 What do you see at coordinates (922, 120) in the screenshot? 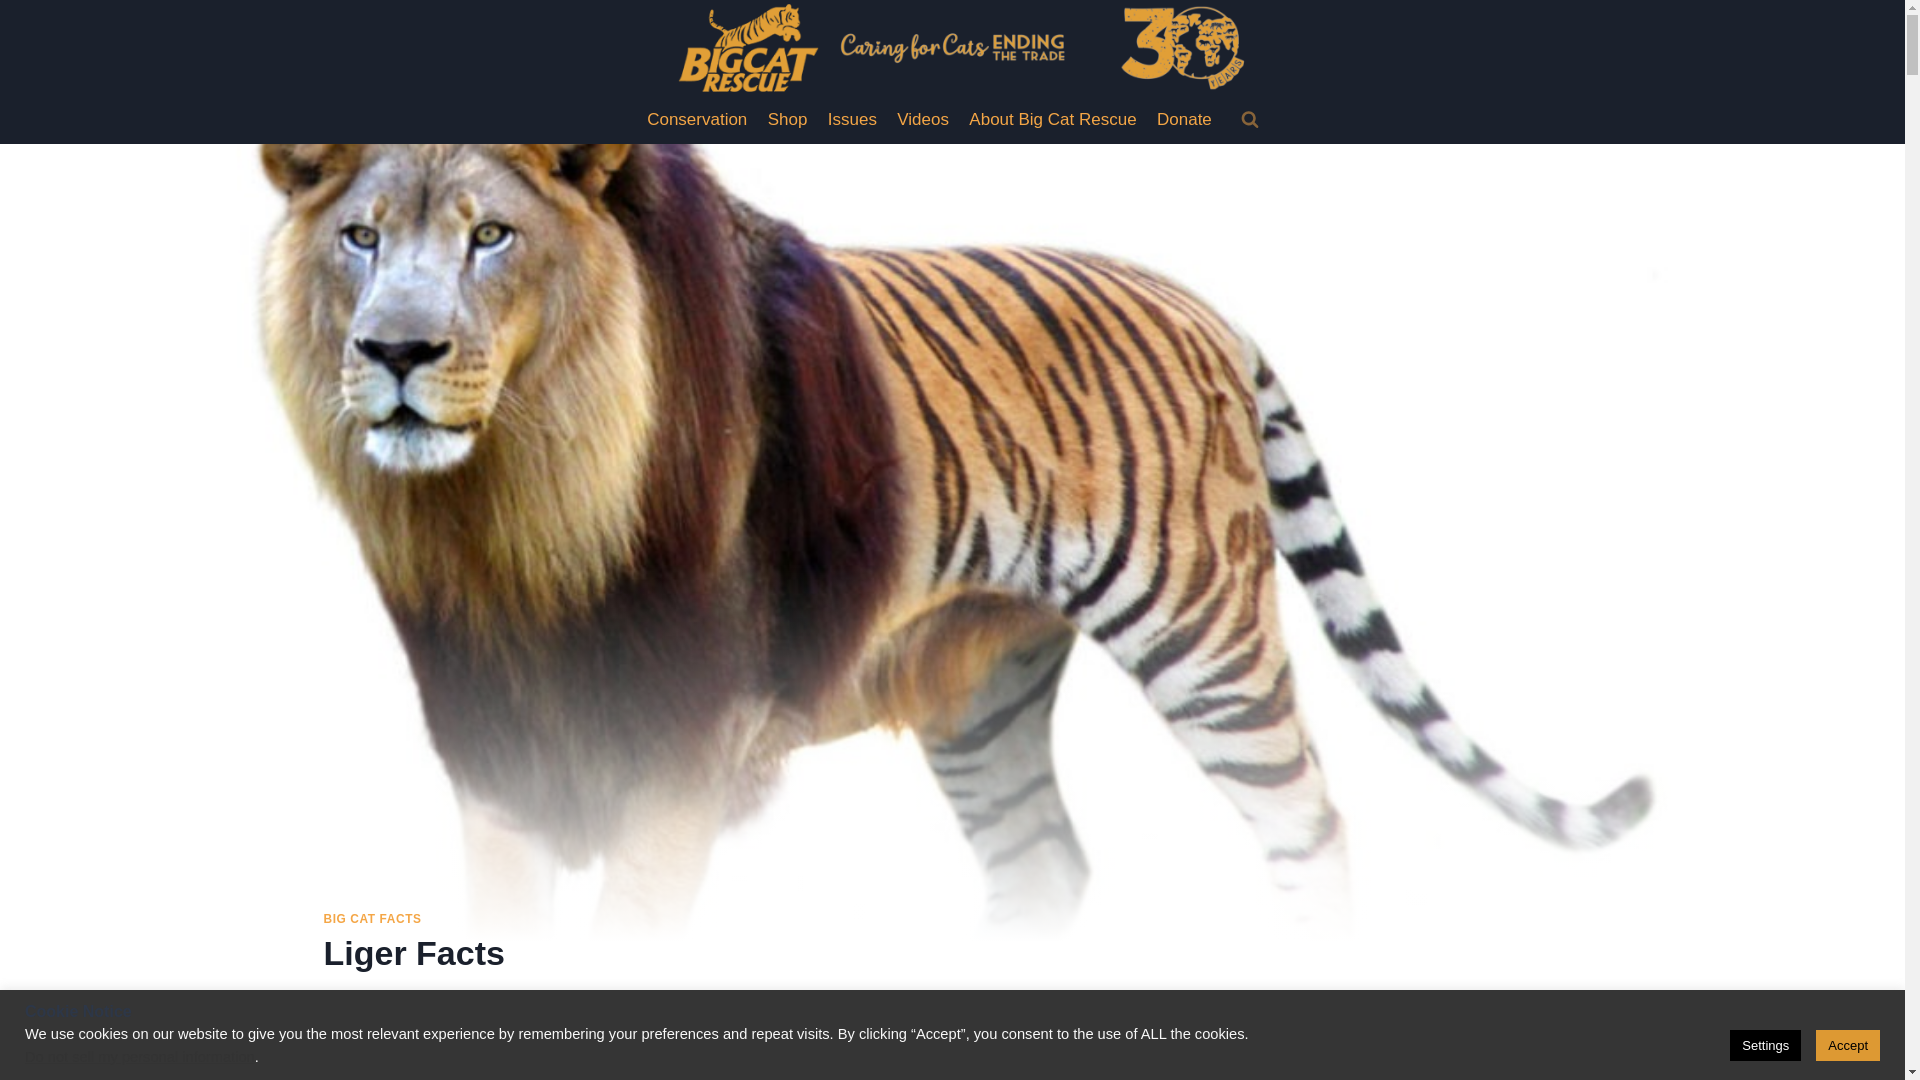
I see `Videos` at bounding box center [922, 120].